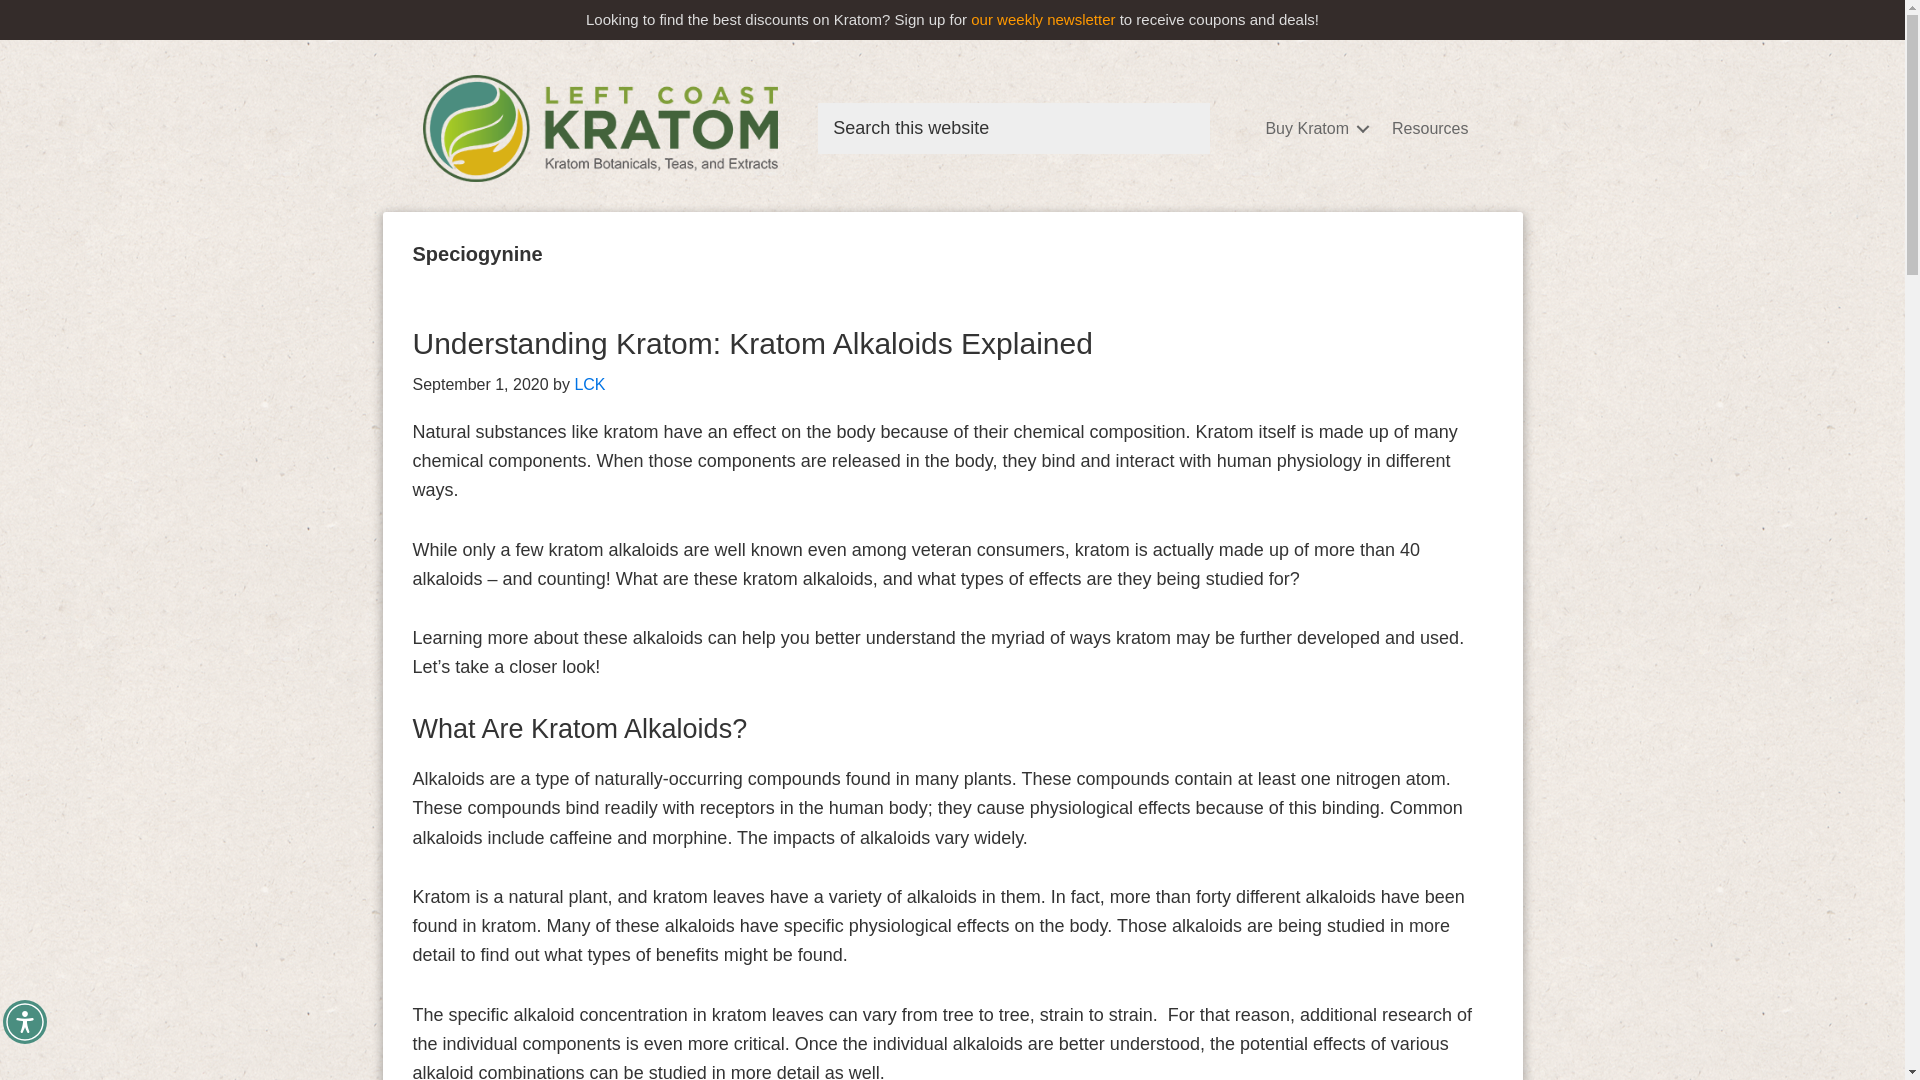 The height and width of the screenshot is (1080, 1920). Describe the element at coordinates (1043, 19) in the screenshot. I see `our weekly newsletter` at that location.